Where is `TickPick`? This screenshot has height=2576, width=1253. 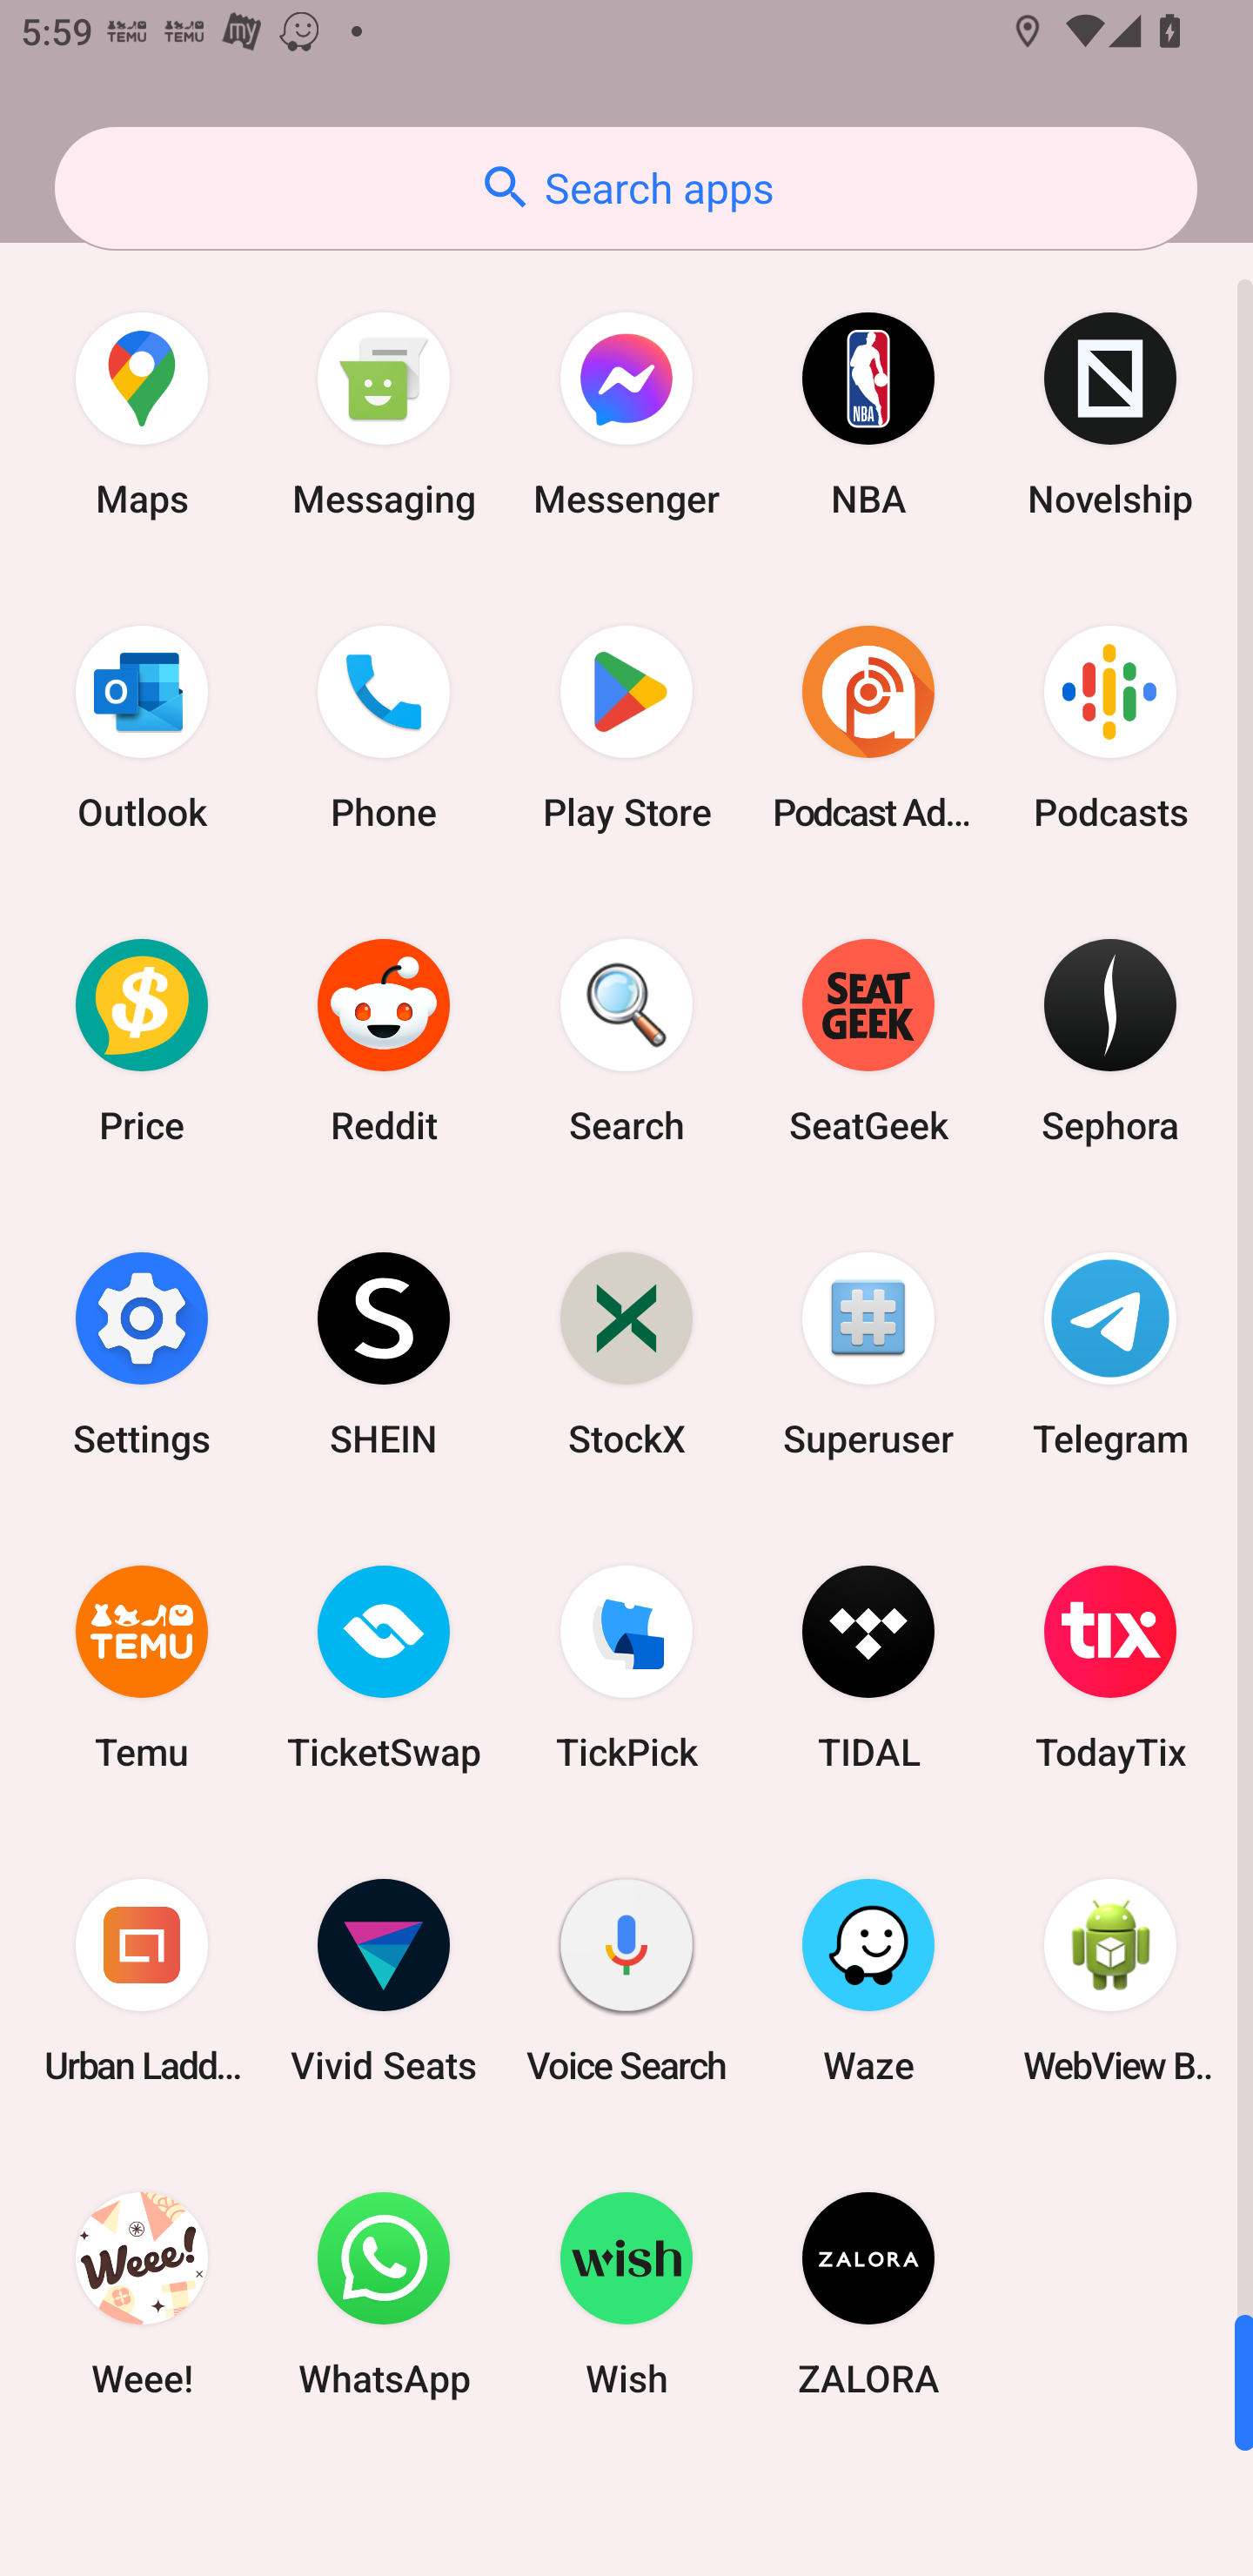
TickPick is located at coordinates (626, 1666).